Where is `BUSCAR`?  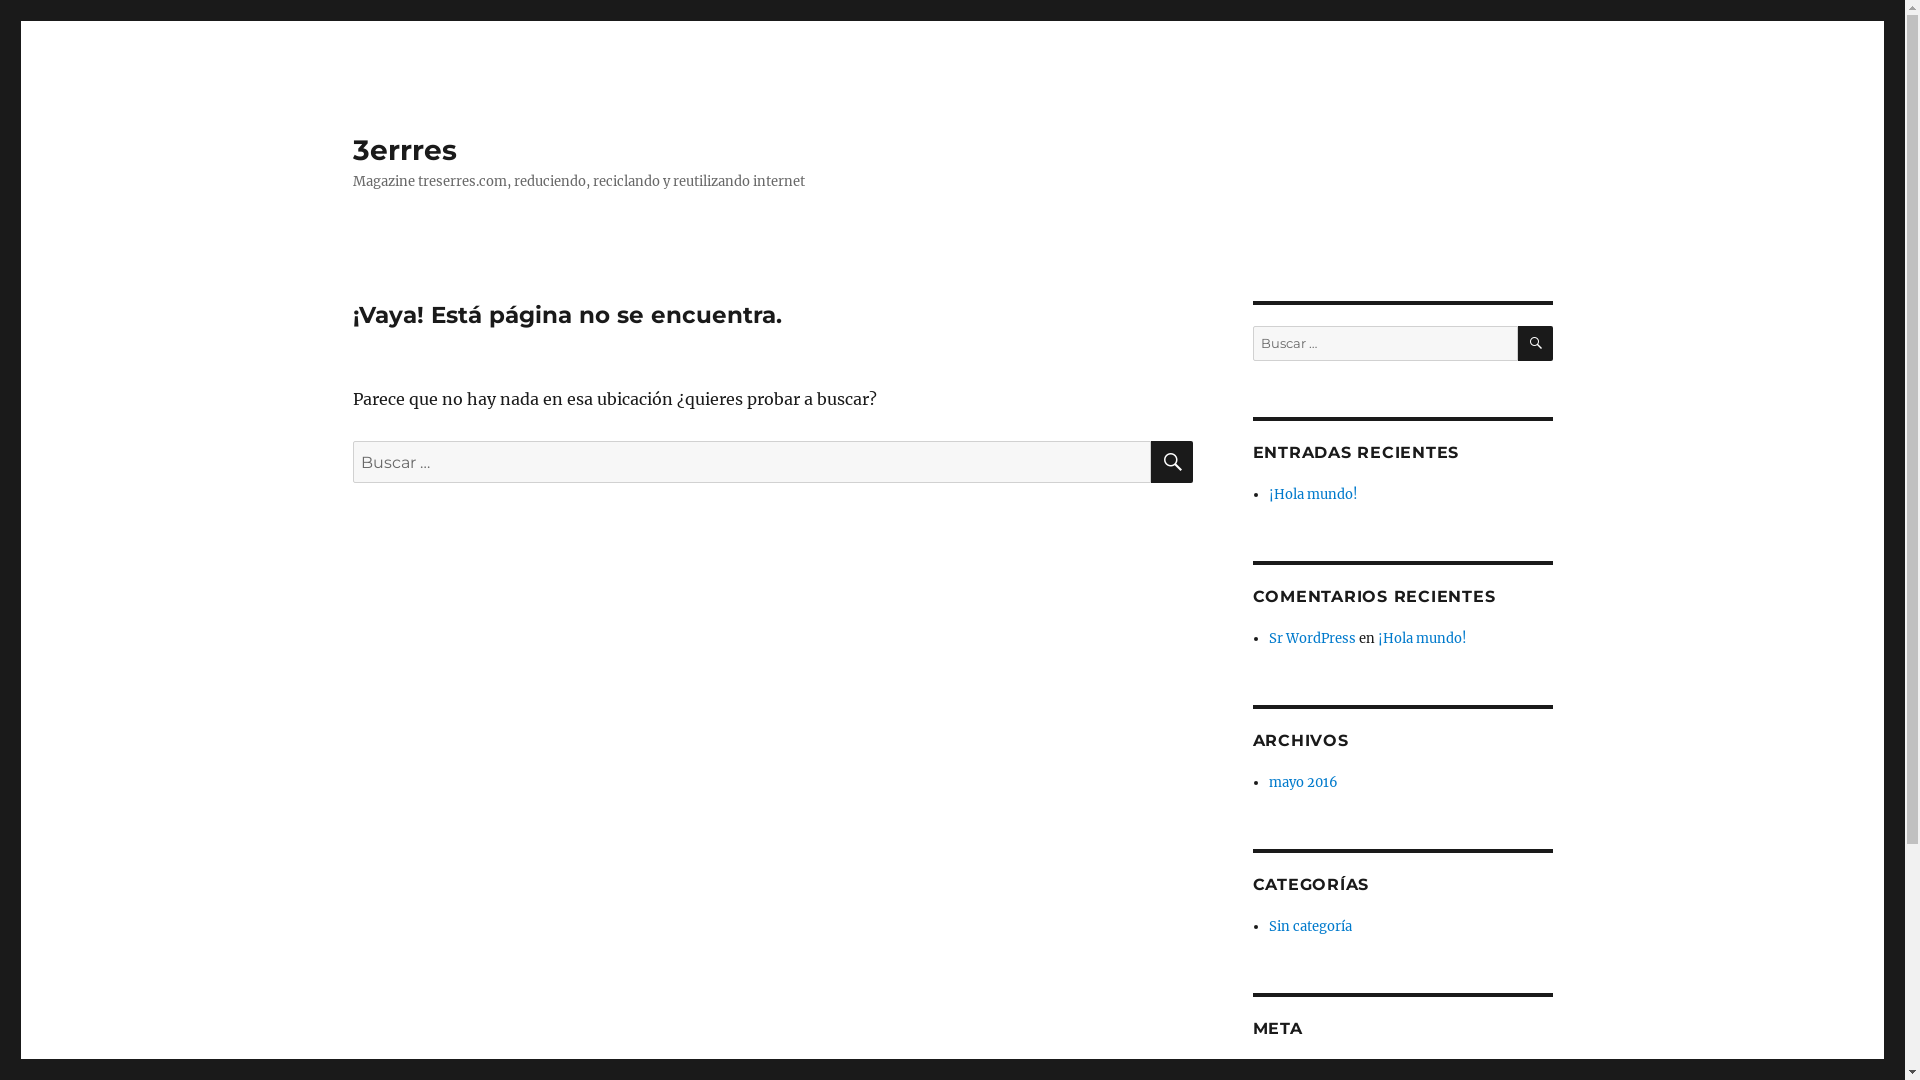
BUSCAR is located at coordinates (1171, 462).